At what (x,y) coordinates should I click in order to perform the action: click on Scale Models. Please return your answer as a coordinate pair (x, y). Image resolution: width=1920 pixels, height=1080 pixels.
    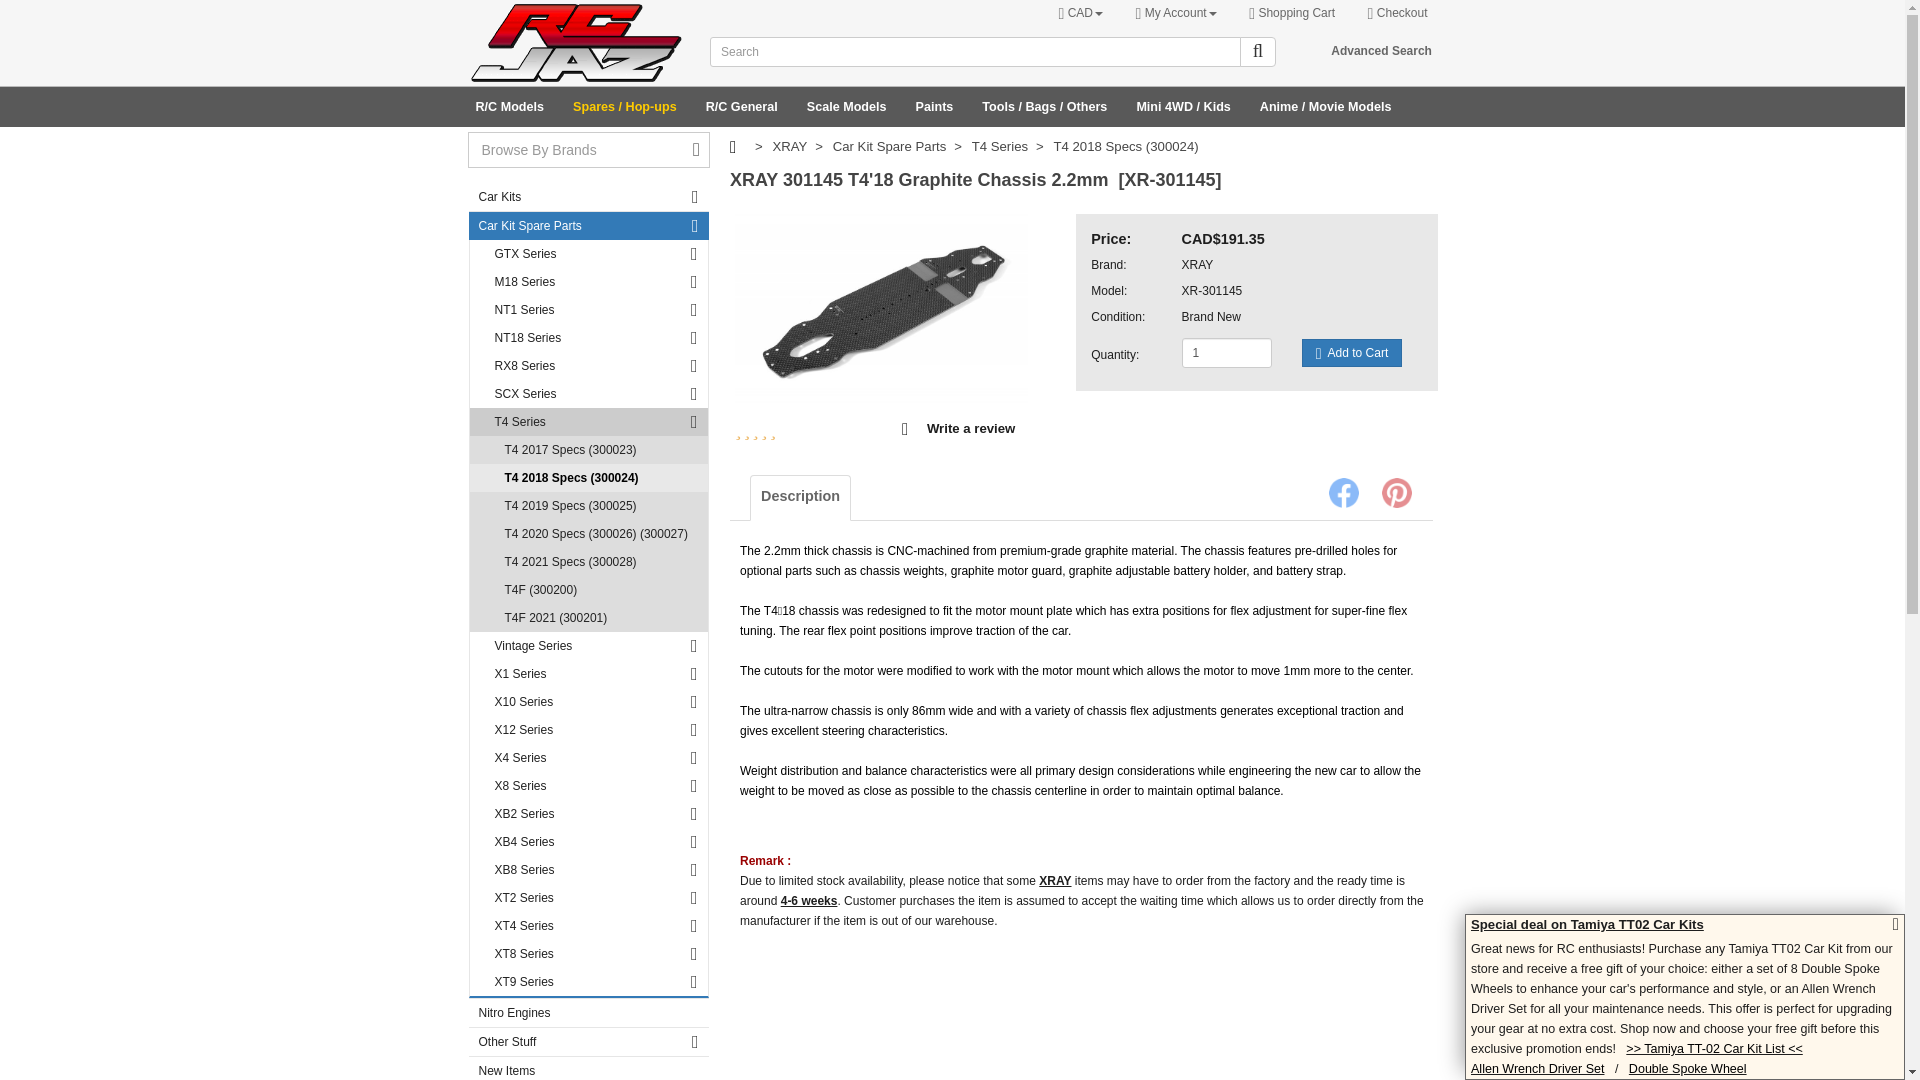
    Looking at the image, I should click on (846, 105).